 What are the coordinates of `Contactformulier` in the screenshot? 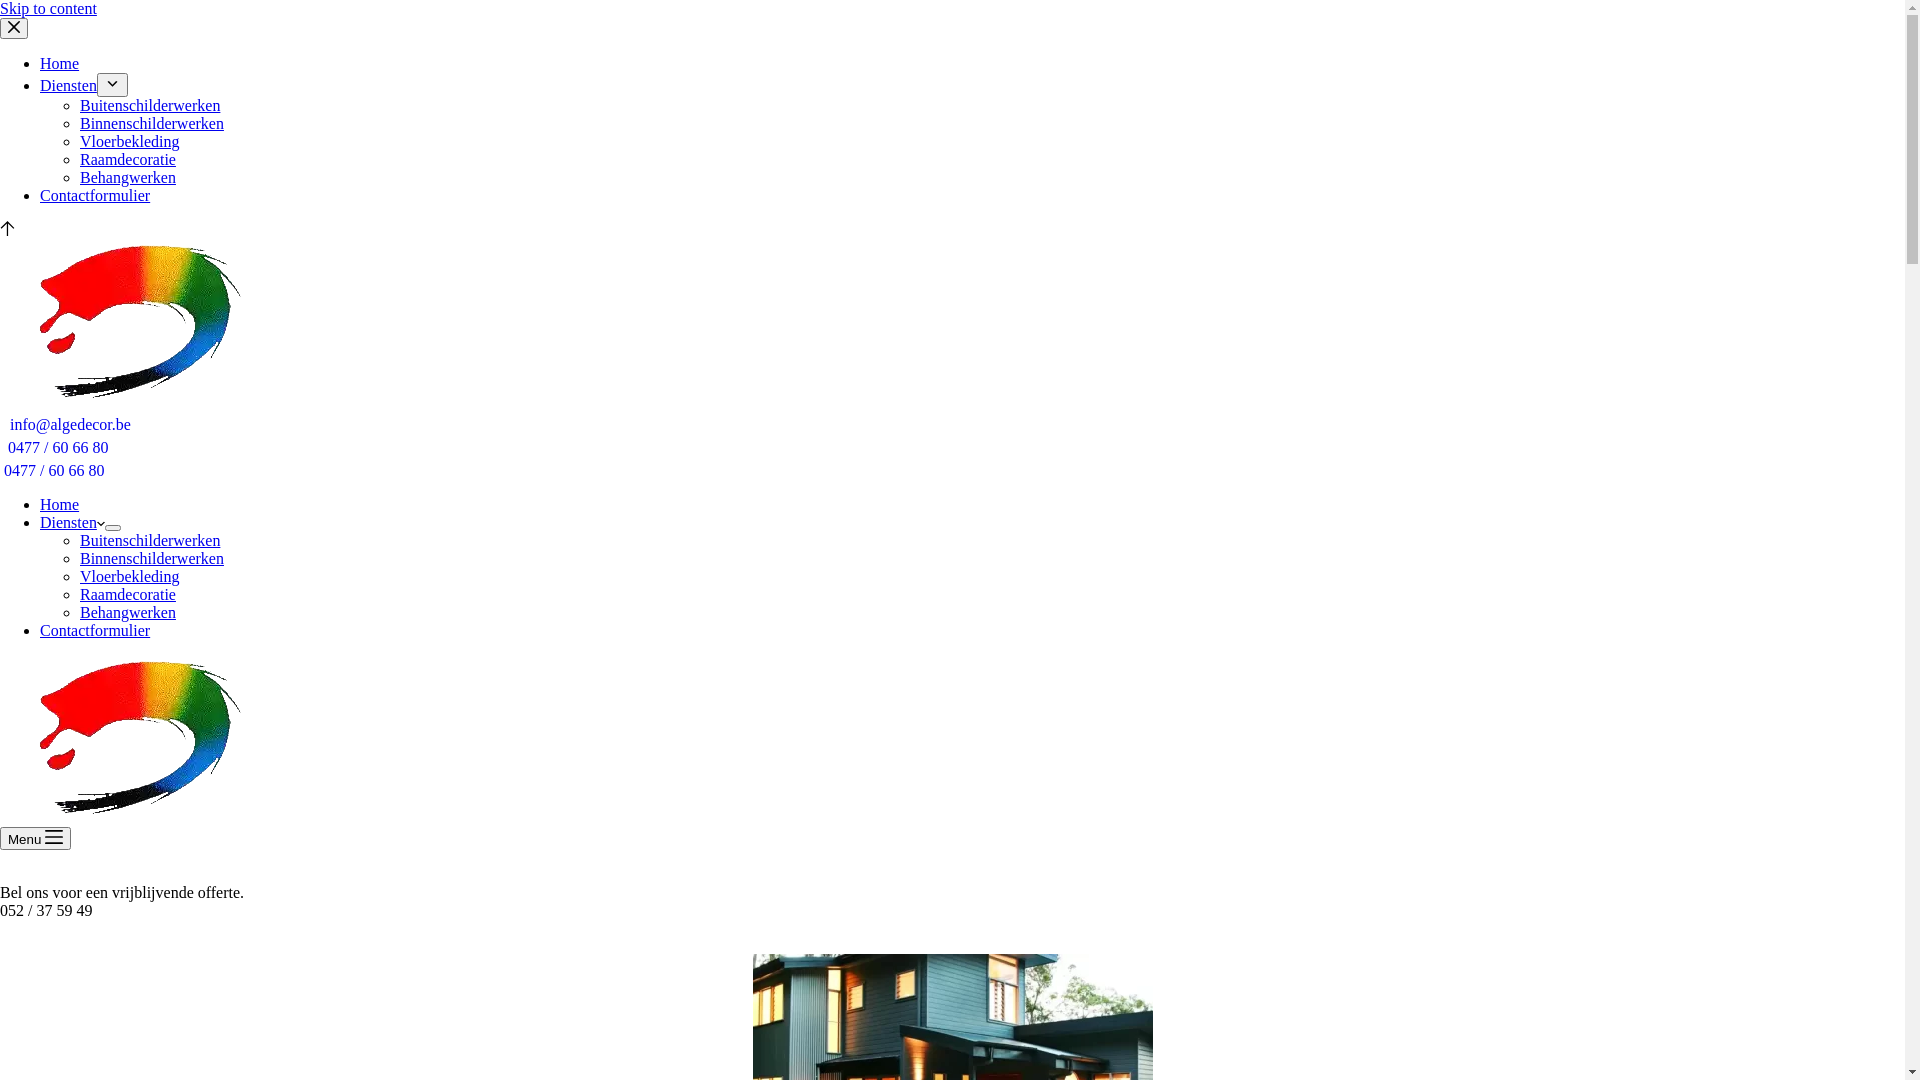 It's located at (95, 630).